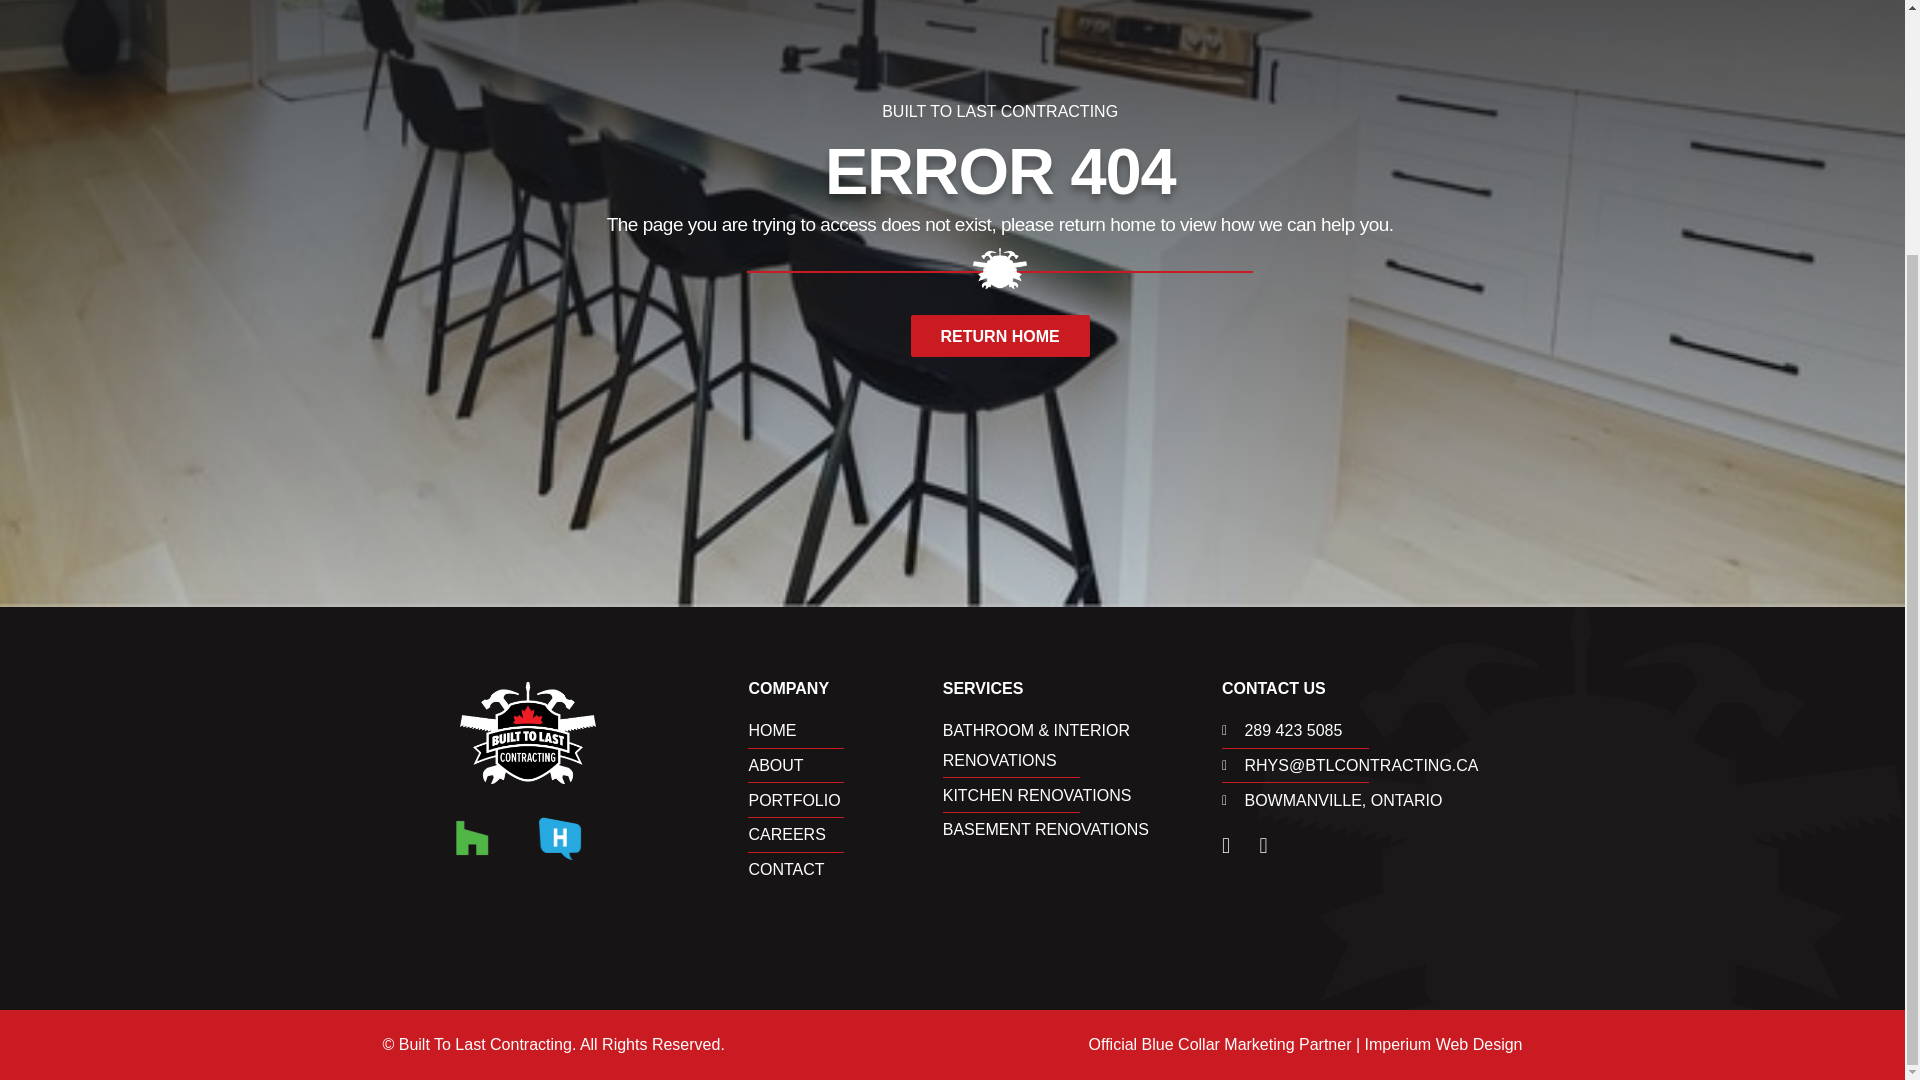  I want to click on CAREERS, so click(845, 834).